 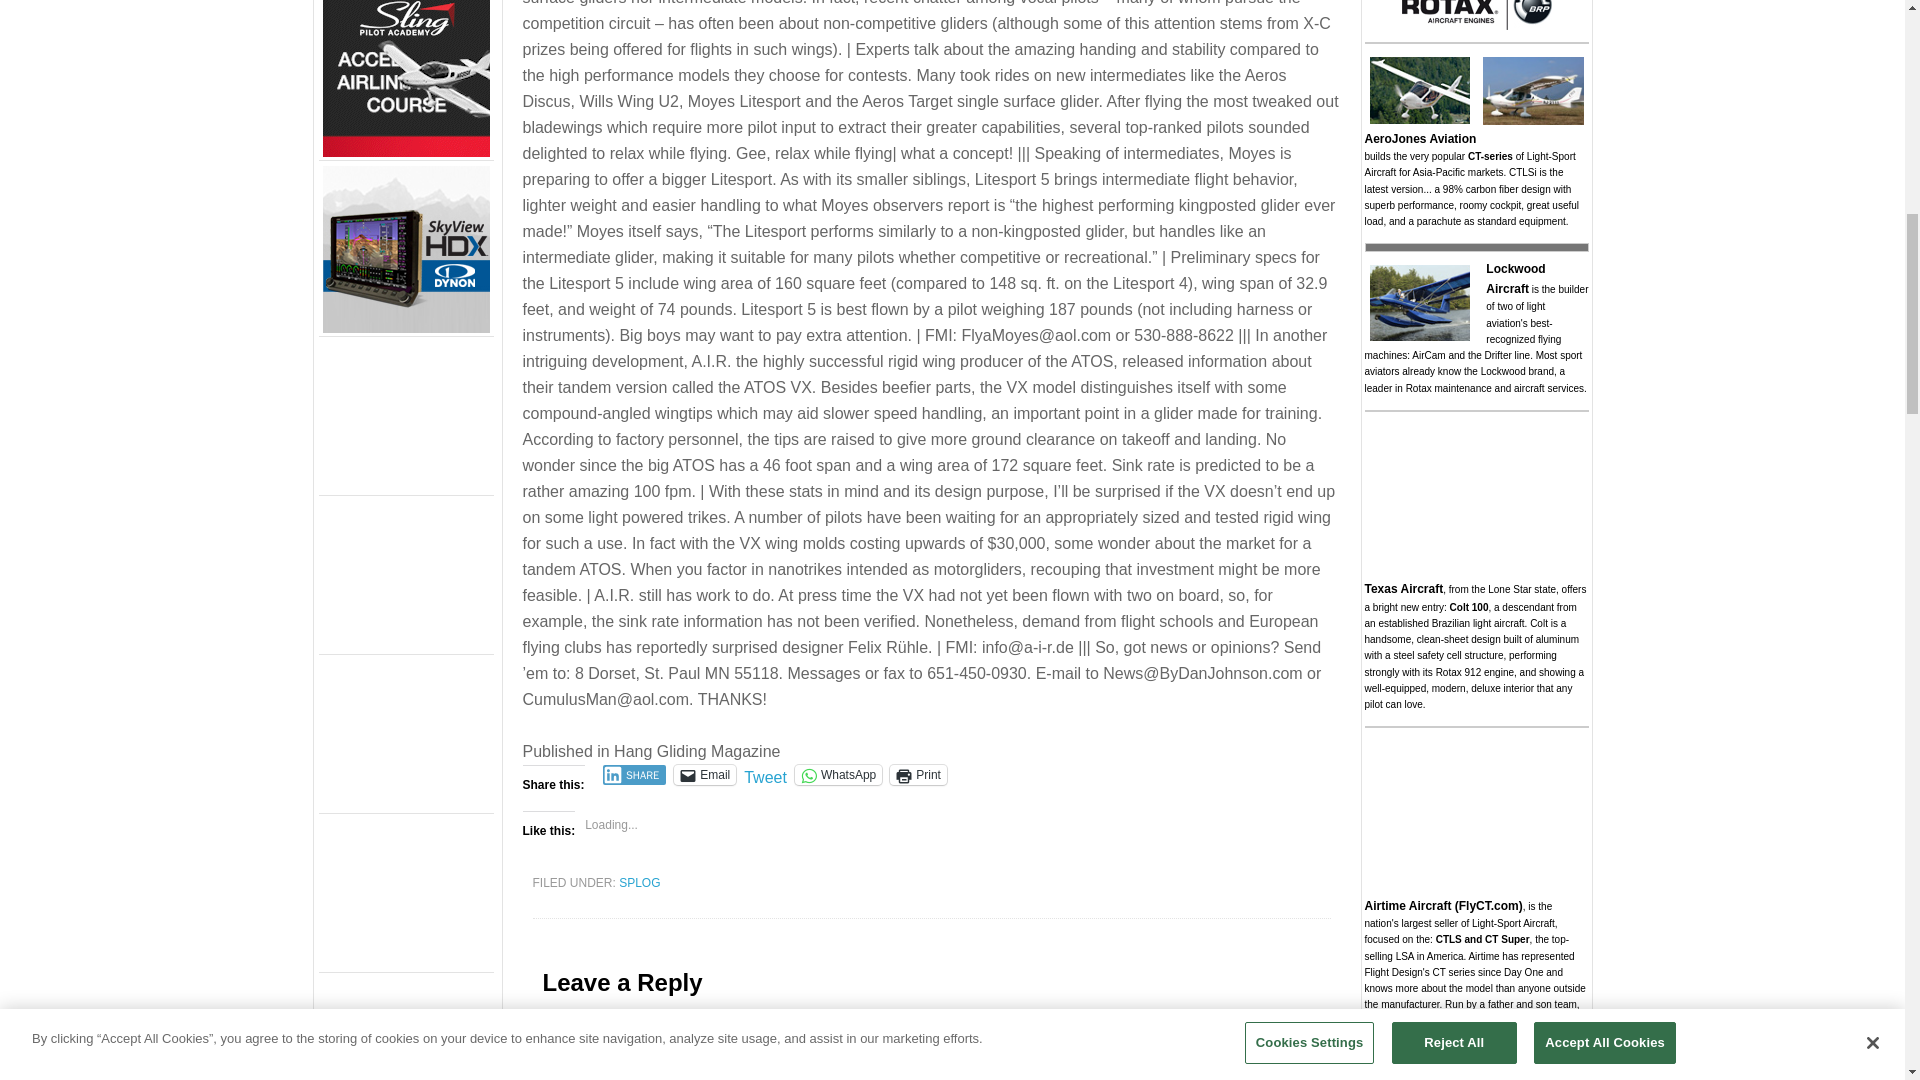 I want to click on Click to print, so click(x=918, y=774).